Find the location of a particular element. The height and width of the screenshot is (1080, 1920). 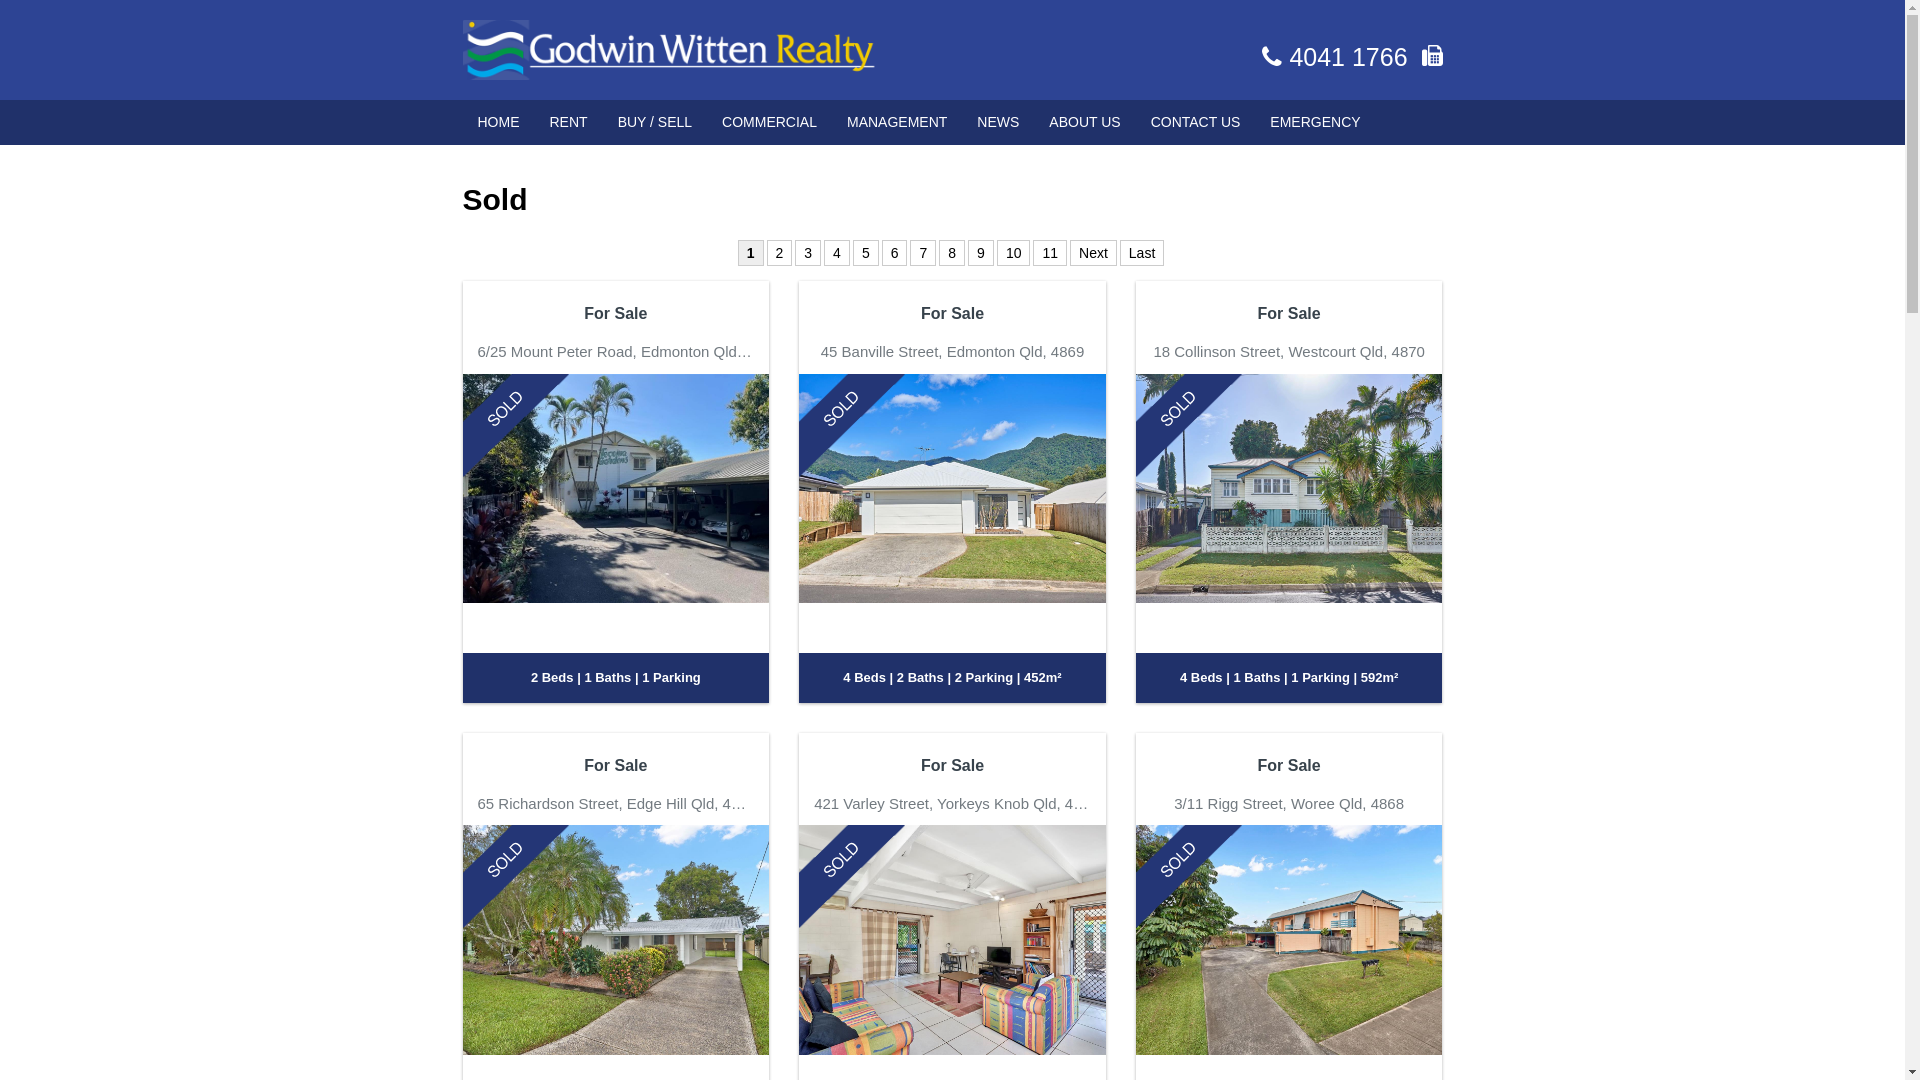

Next is located at coordinates (1094, 253).